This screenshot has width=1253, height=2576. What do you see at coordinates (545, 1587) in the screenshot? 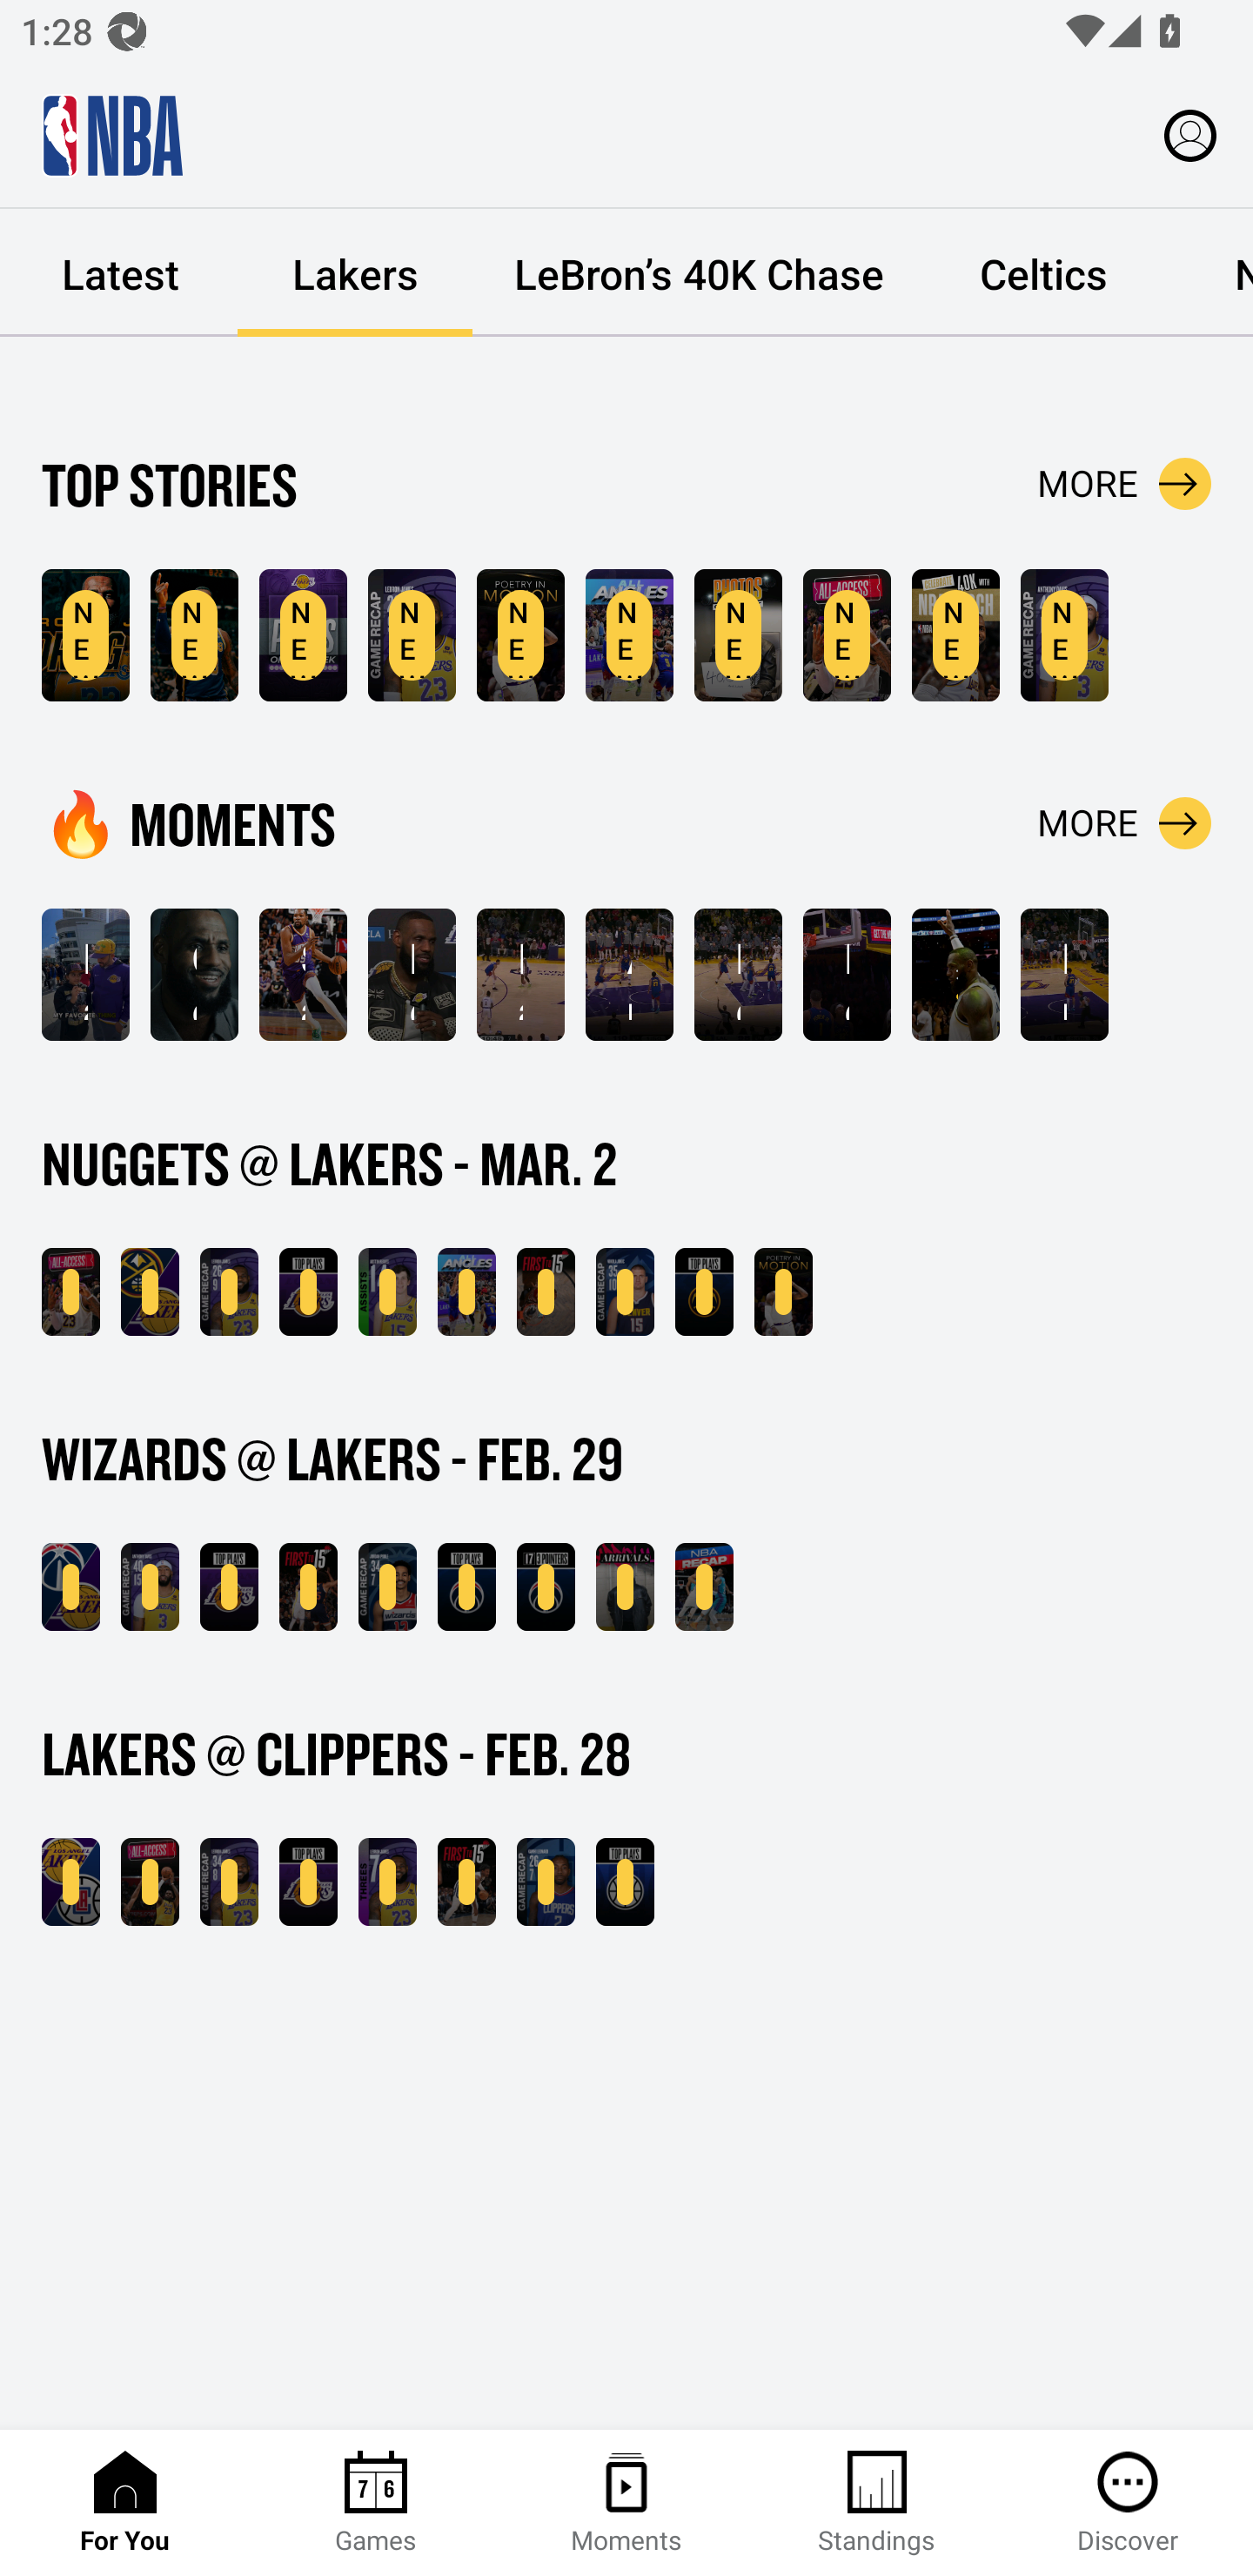
I see `All 3's from WAS' 17 3-Pointer Night NEW` at bounding box center [545, 1587].